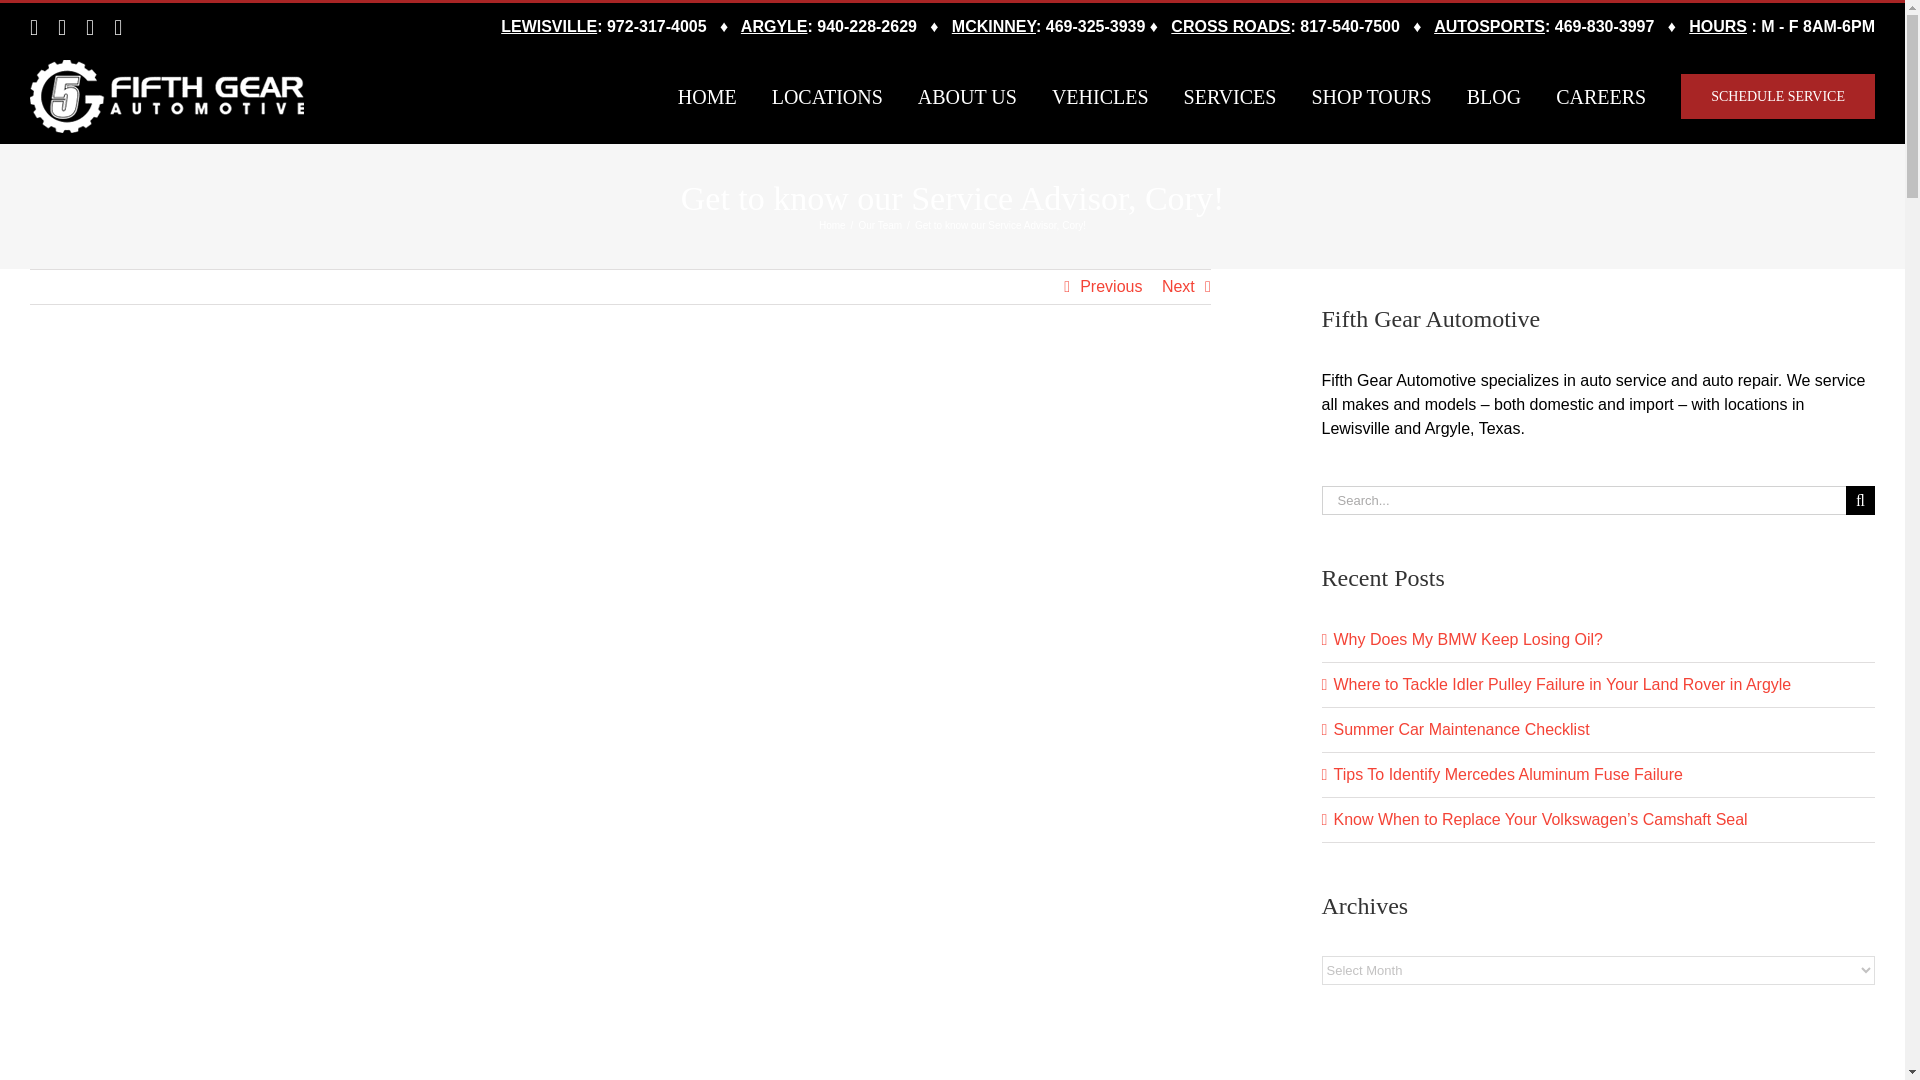 This screenshot has height=1080, width=1920. I want to click on ABOUT US, so click(967, 96).